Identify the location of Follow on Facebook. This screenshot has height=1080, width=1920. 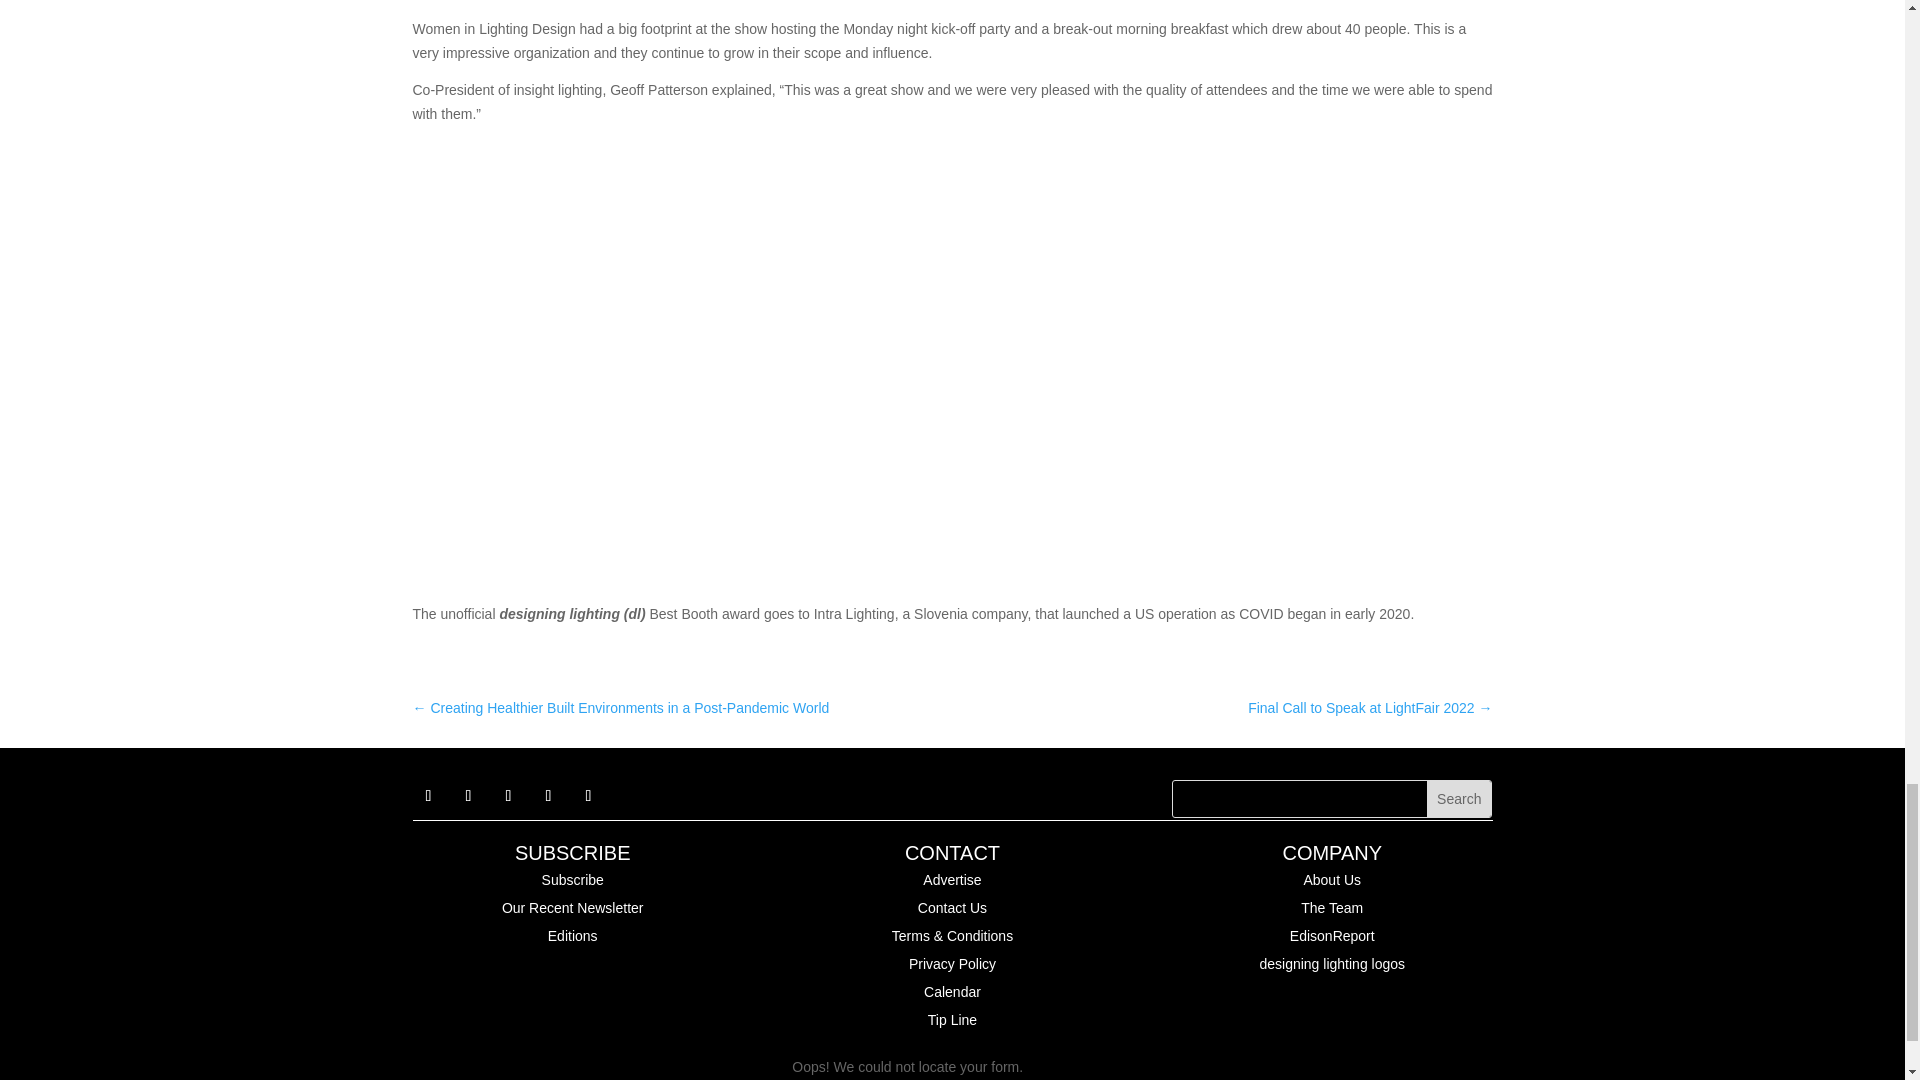
(428, 796).